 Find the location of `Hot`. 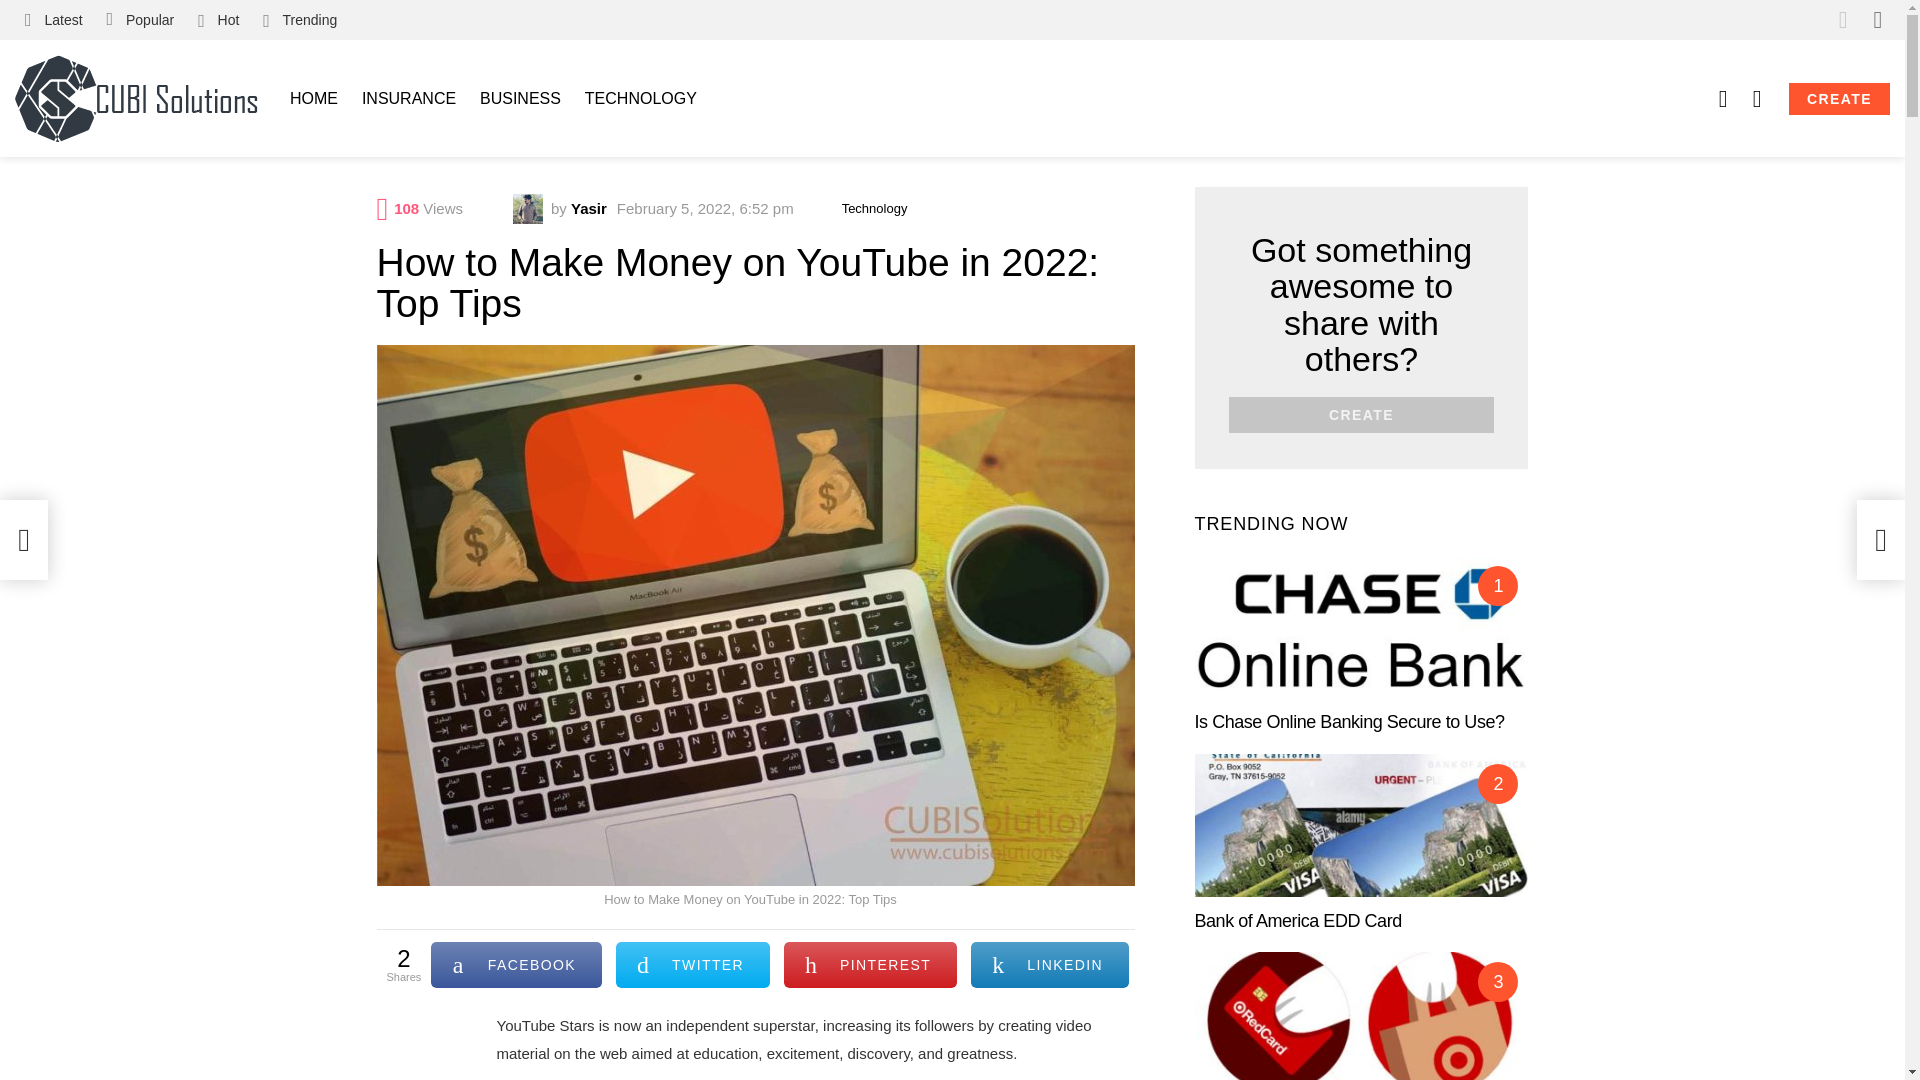

Hot is located at coordinates (218, 20).